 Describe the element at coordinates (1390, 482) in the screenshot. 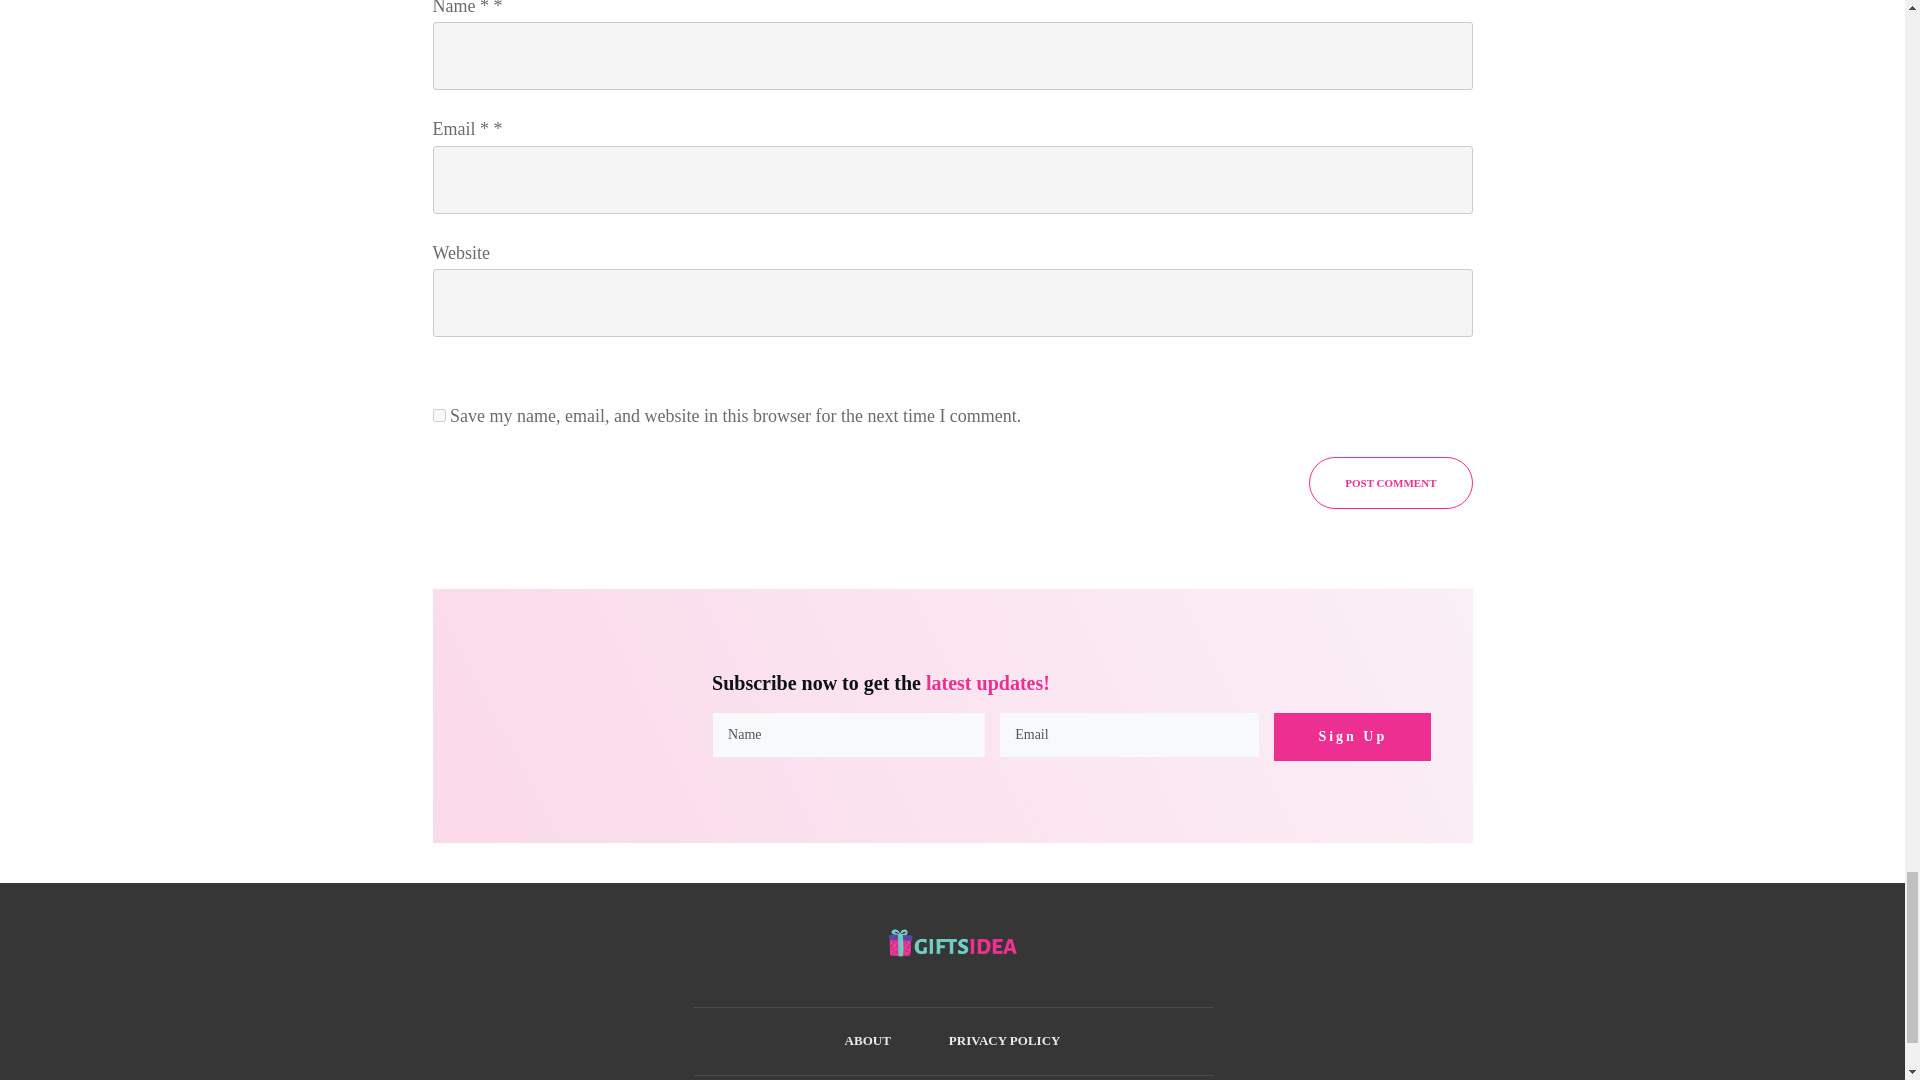

I see `POST COMMENT` at that location.